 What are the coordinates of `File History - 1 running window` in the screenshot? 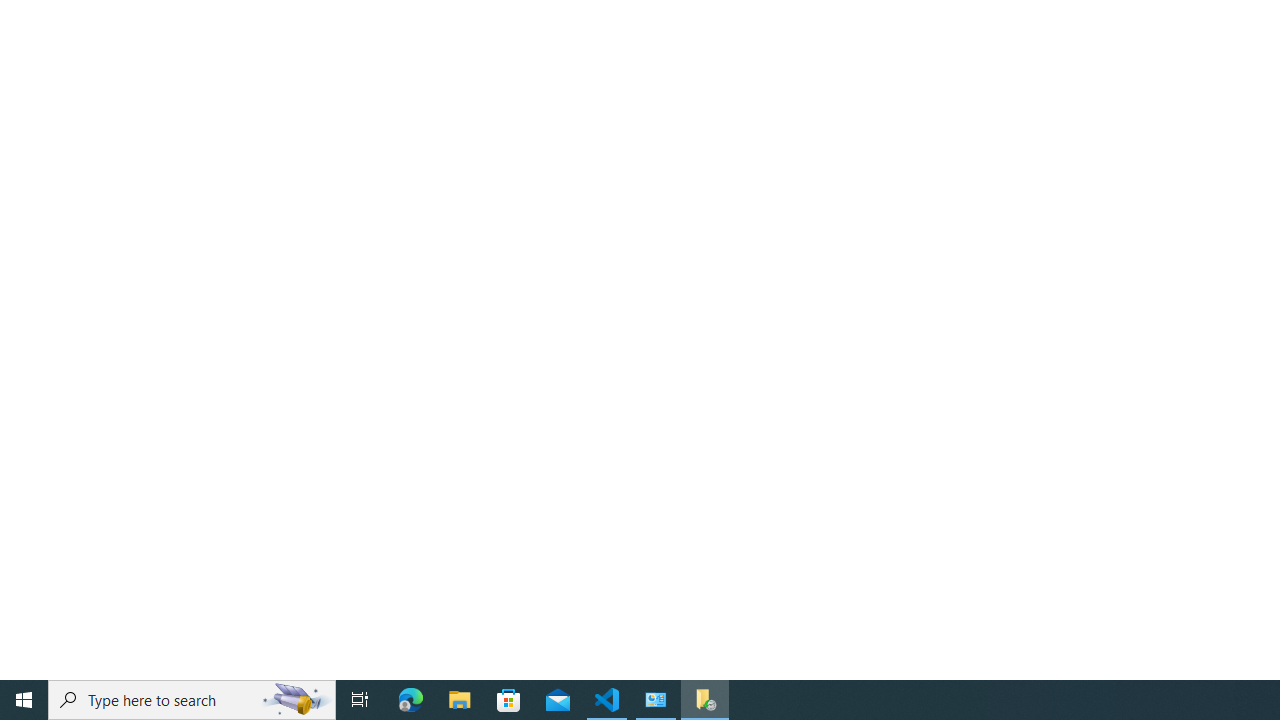 It's located at (704, 700).